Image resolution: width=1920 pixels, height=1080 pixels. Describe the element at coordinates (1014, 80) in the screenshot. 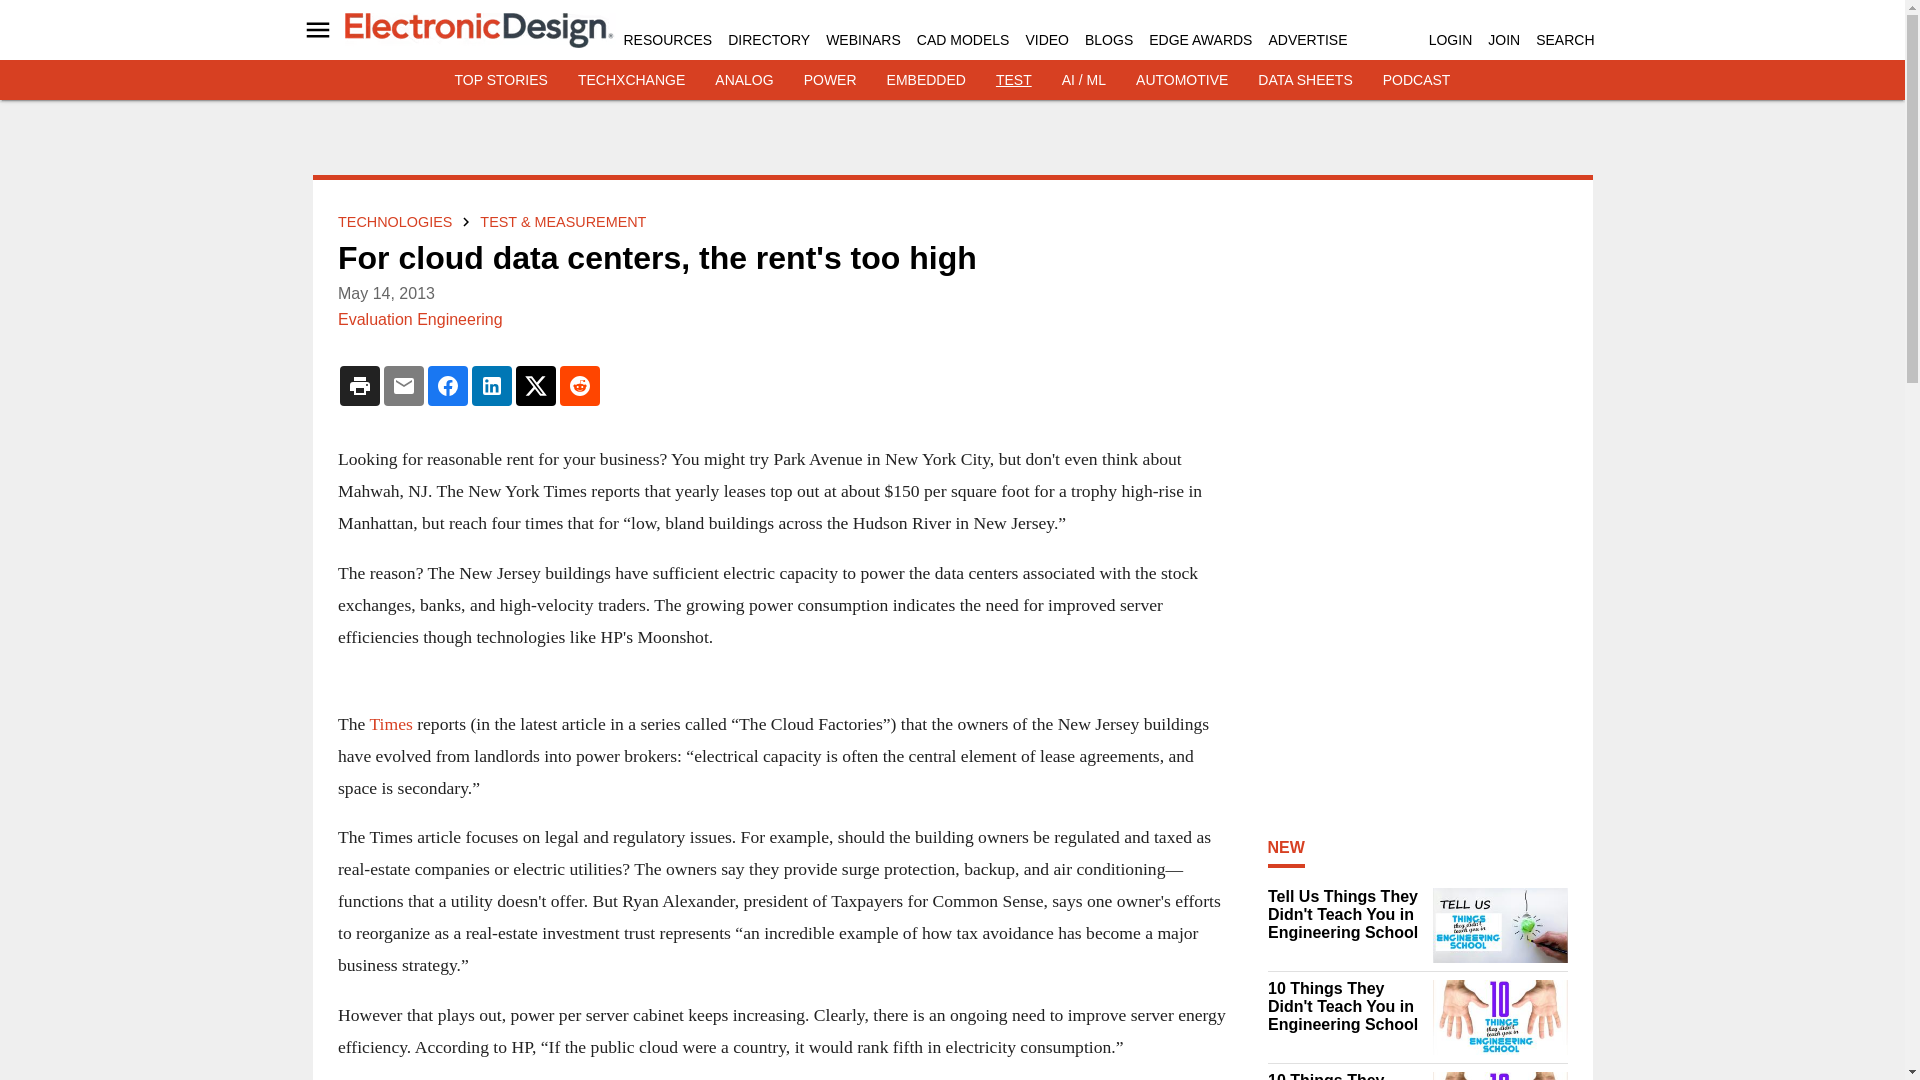

I see `TEST` at that location.